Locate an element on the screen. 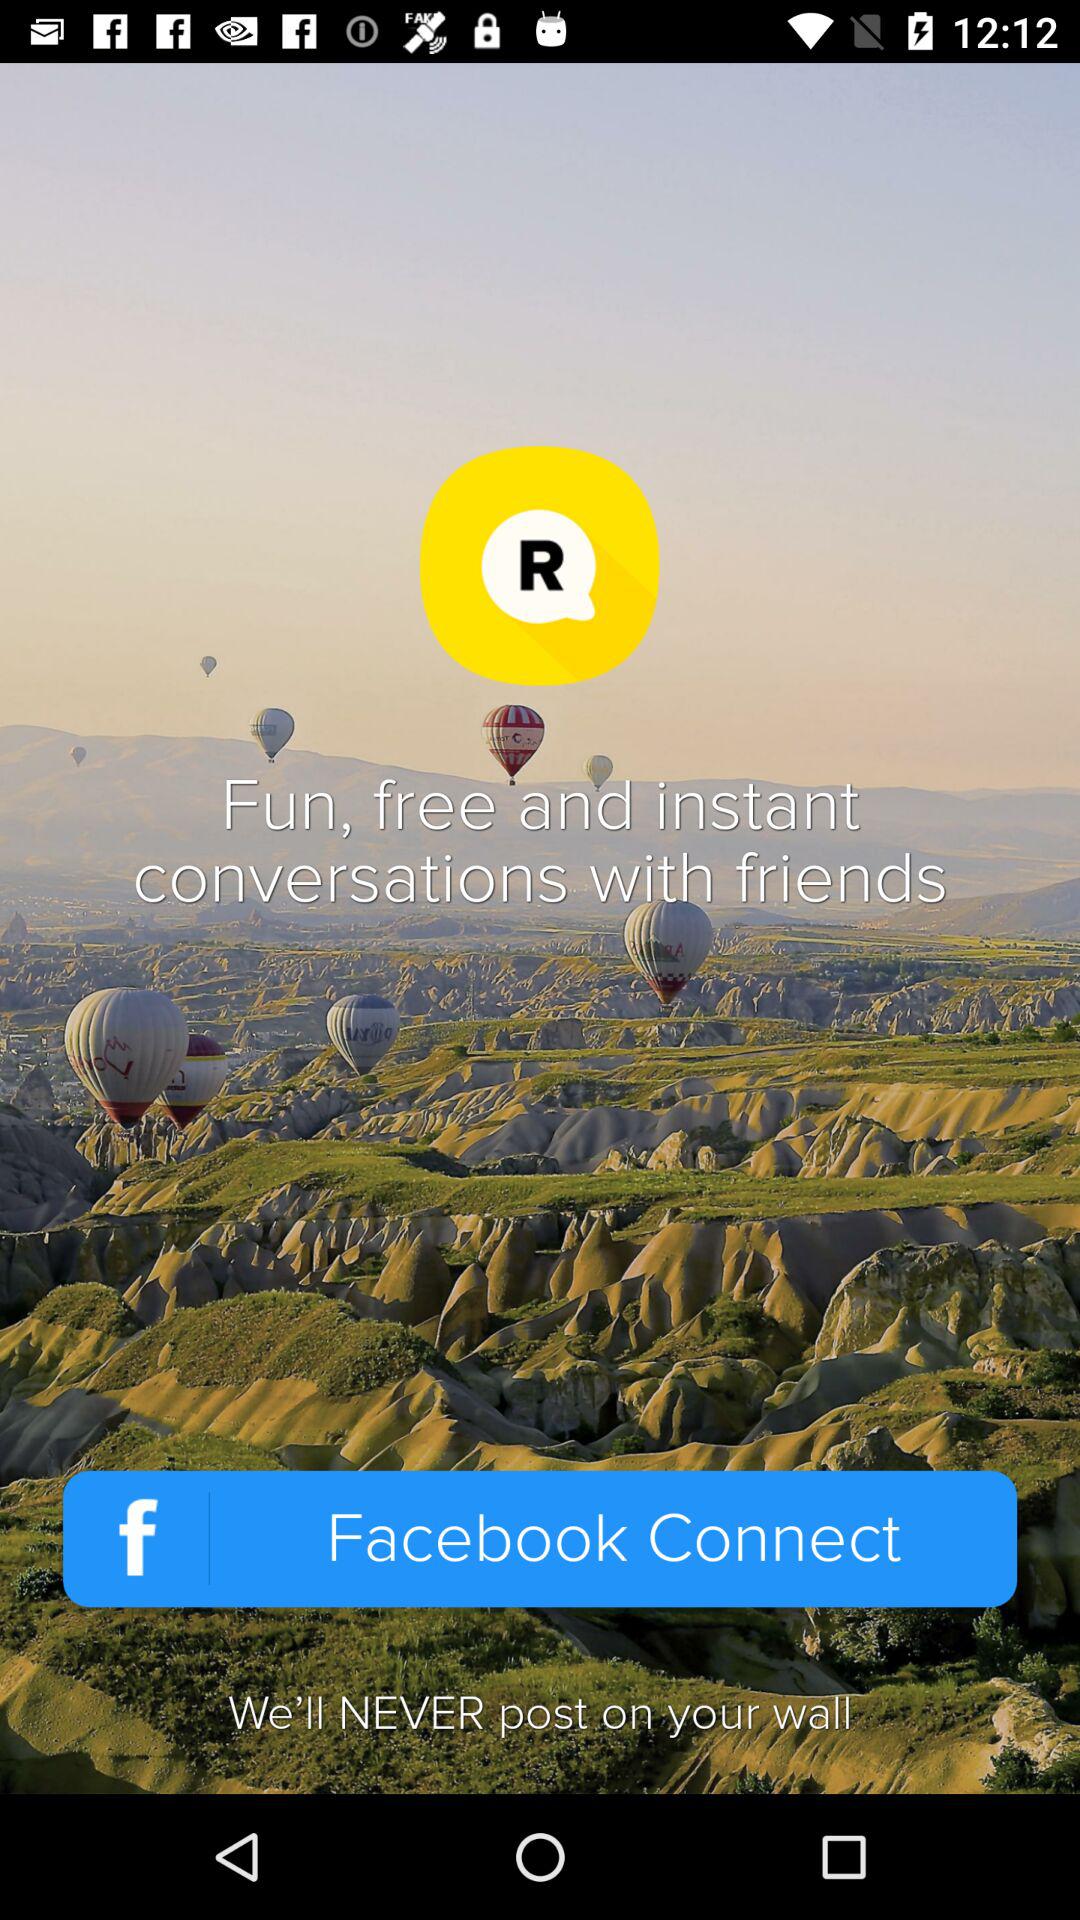 The height and width of the screenshot is (1920, 1080). turn on facebook connect icon is located at coordinates (540, 1538).